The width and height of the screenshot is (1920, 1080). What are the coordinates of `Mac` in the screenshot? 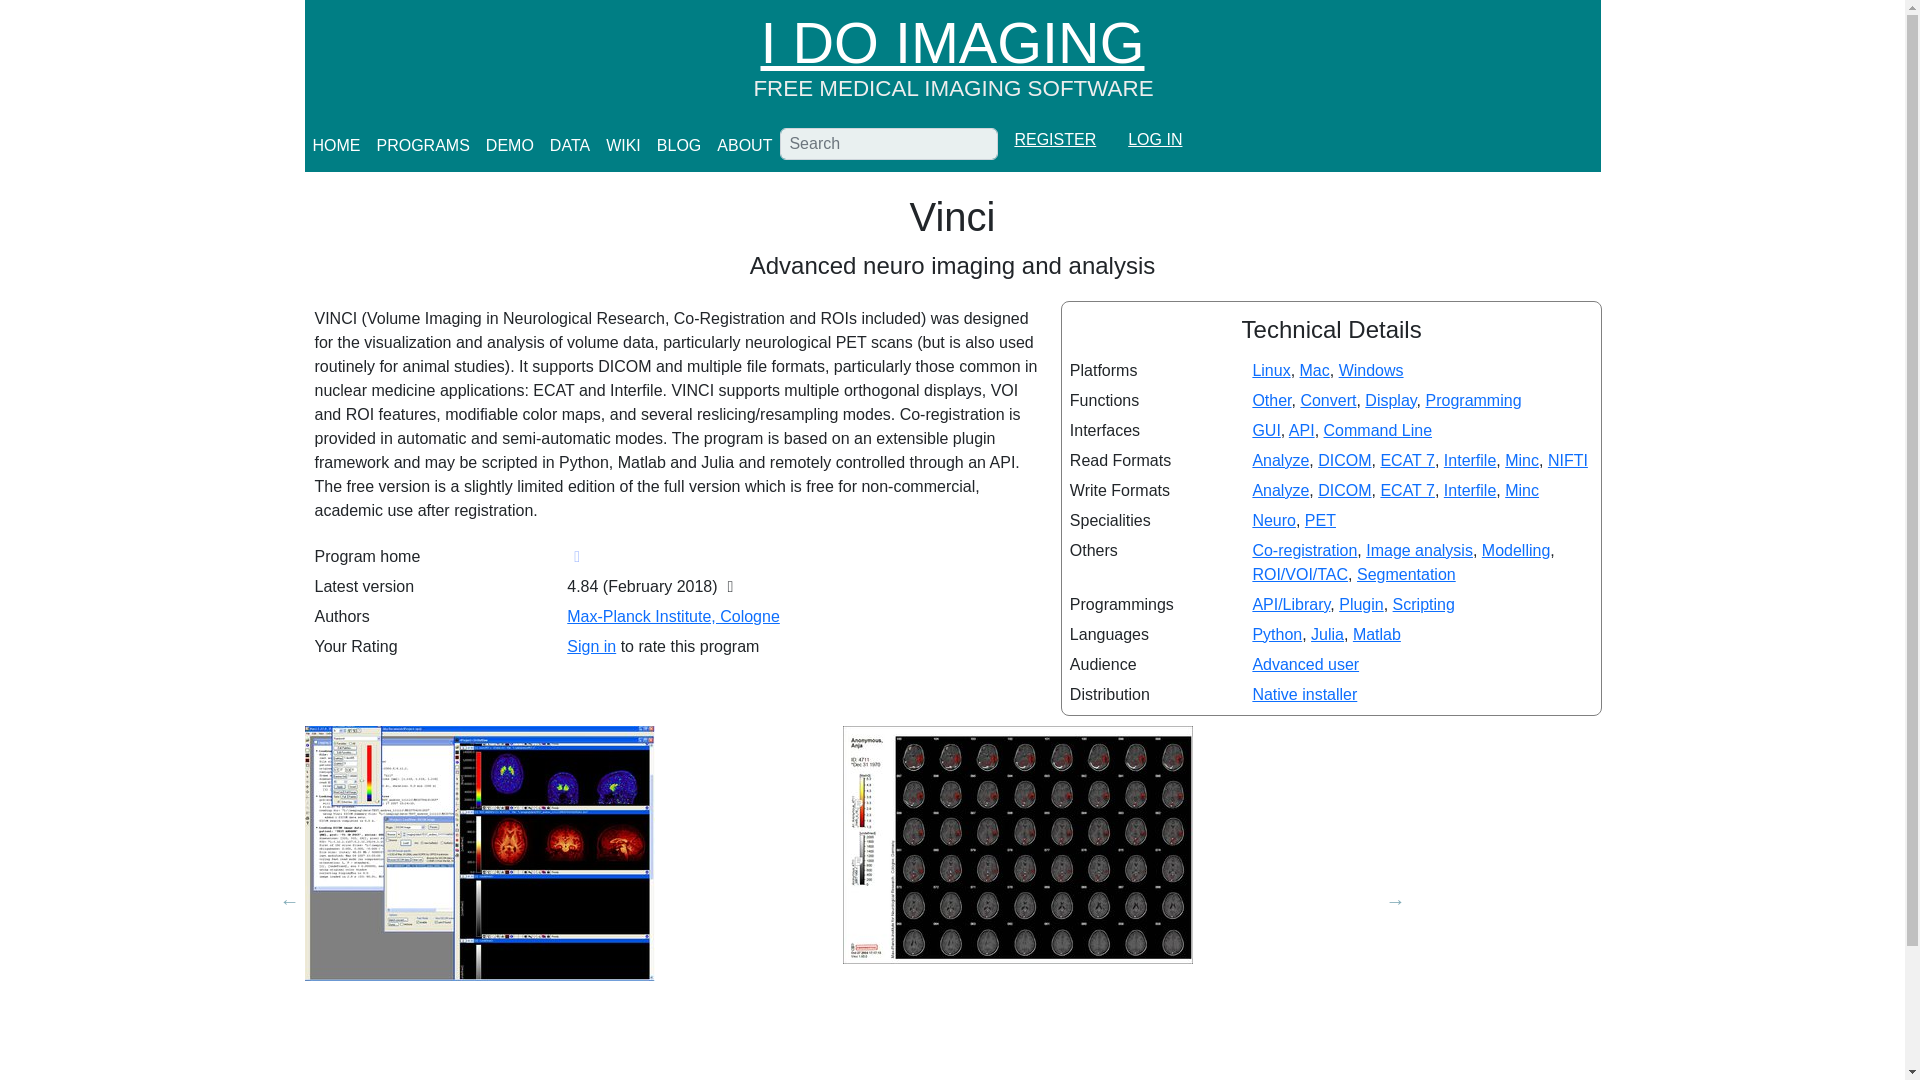 It's located at (1314, 370).